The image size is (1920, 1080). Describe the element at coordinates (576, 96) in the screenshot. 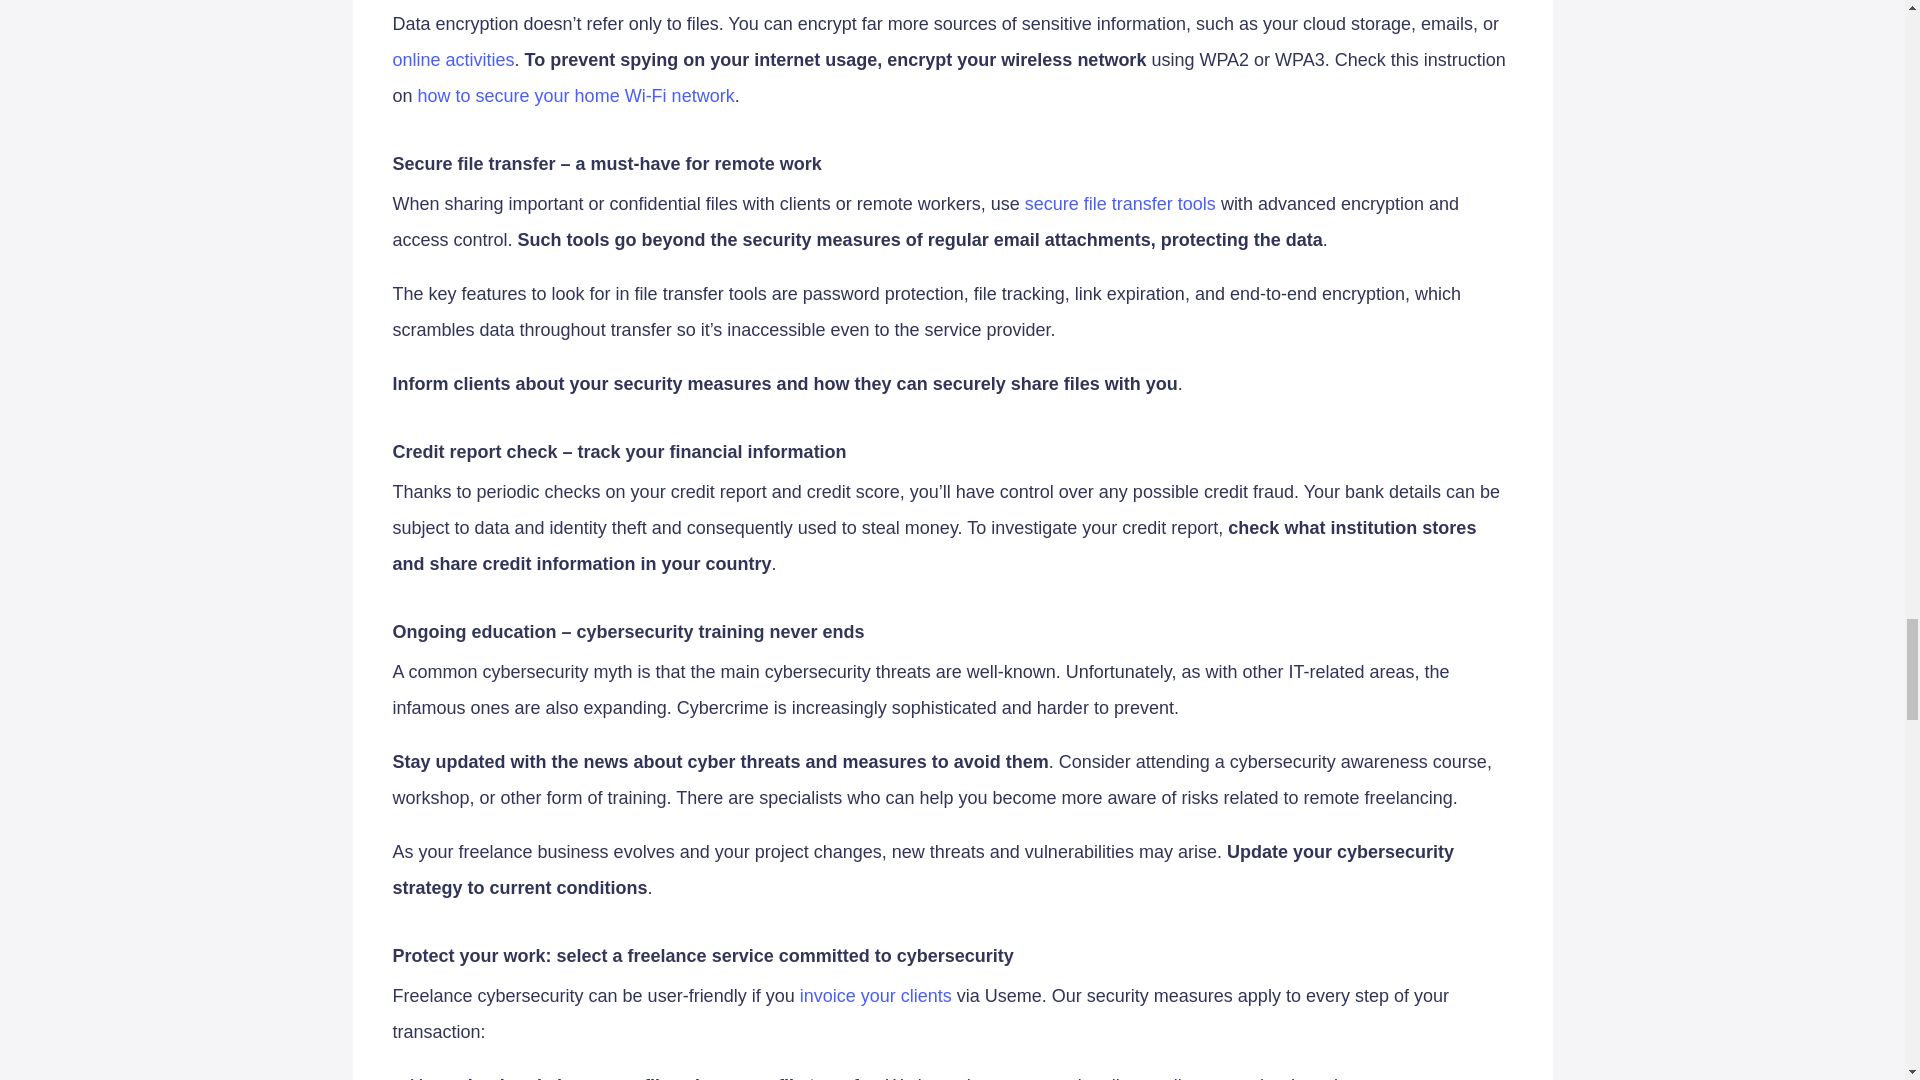

I see `how to secure your home Wi-Fi network` at that location.